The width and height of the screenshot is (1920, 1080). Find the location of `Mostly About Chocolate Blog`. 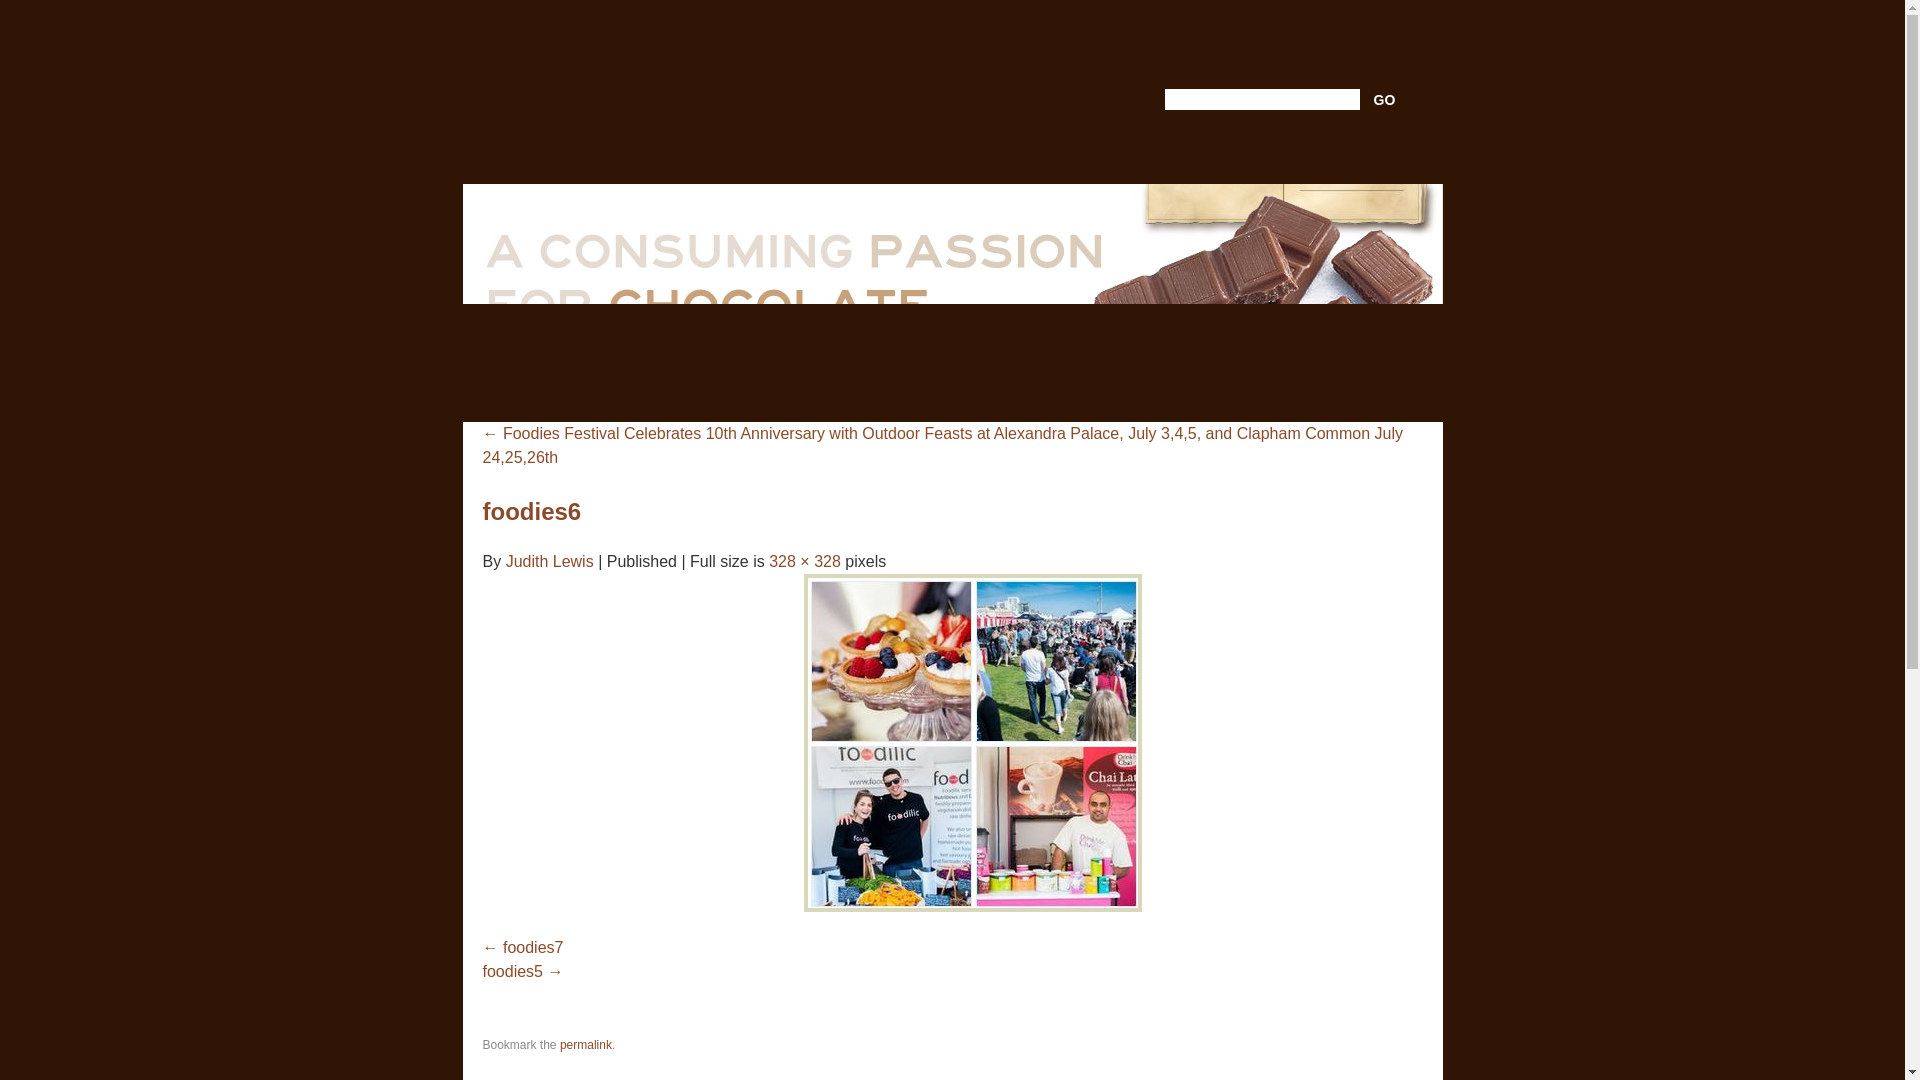

Mostly About Chocolate Blog is located at coordinates (694, 90).